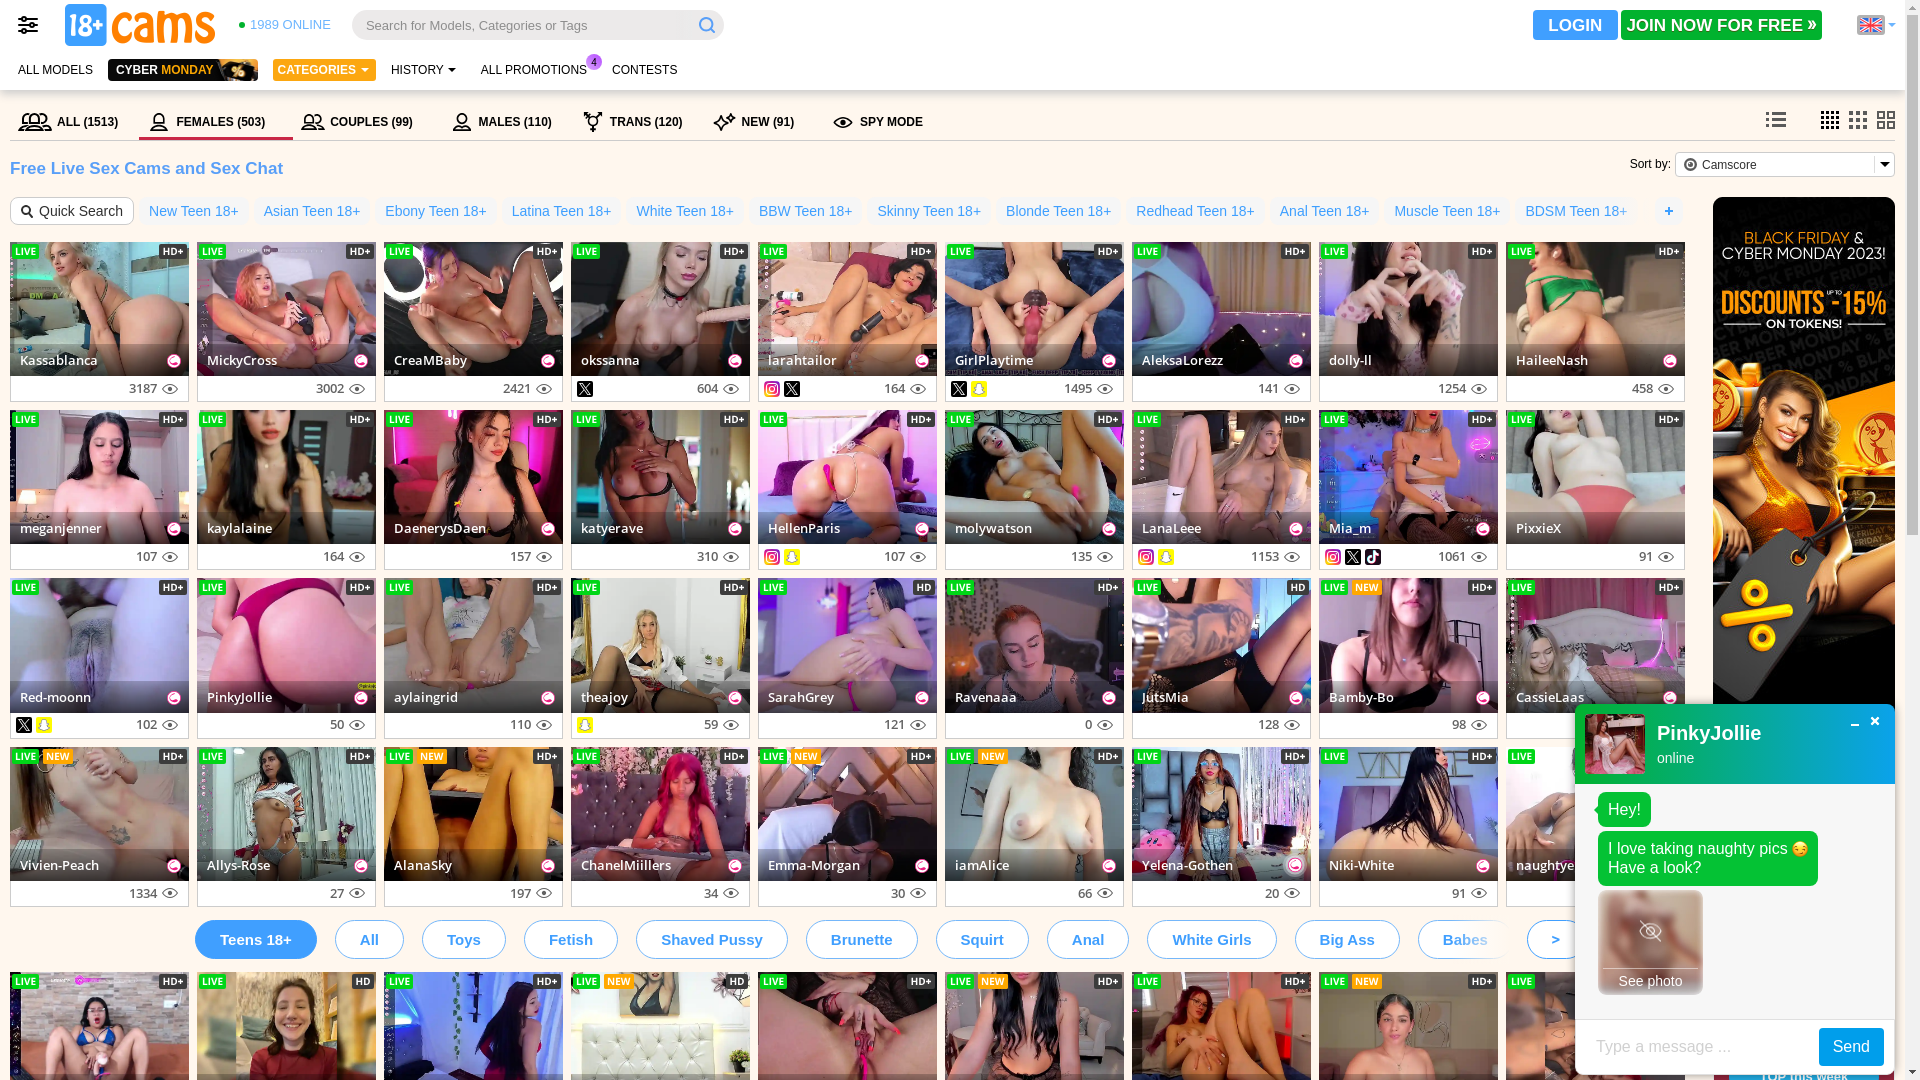 The height and width of the screenshot is (1080, 1920). I want to click on Allys-Rose, so click(238, 865).